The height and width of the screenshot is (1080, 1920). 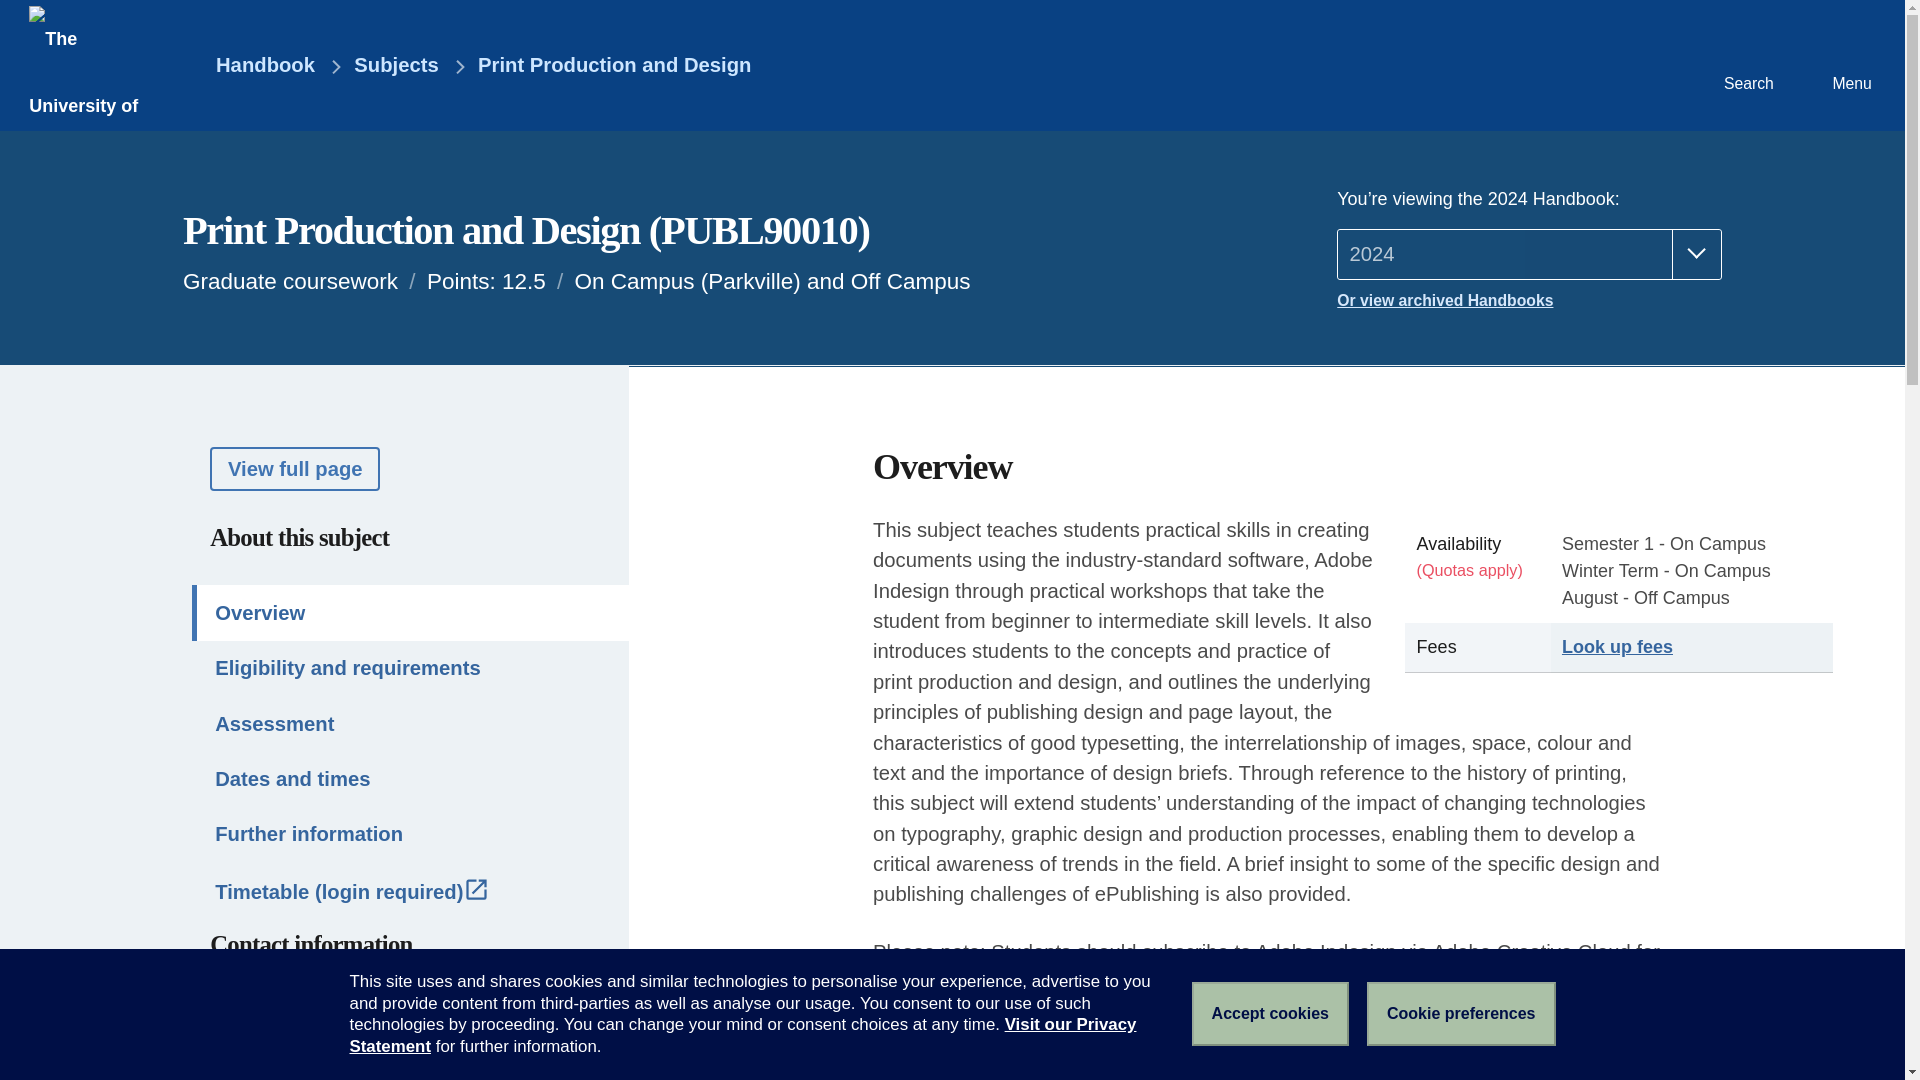 I want to click on Or view archived Handbooks, so click(x=1529, y=301).